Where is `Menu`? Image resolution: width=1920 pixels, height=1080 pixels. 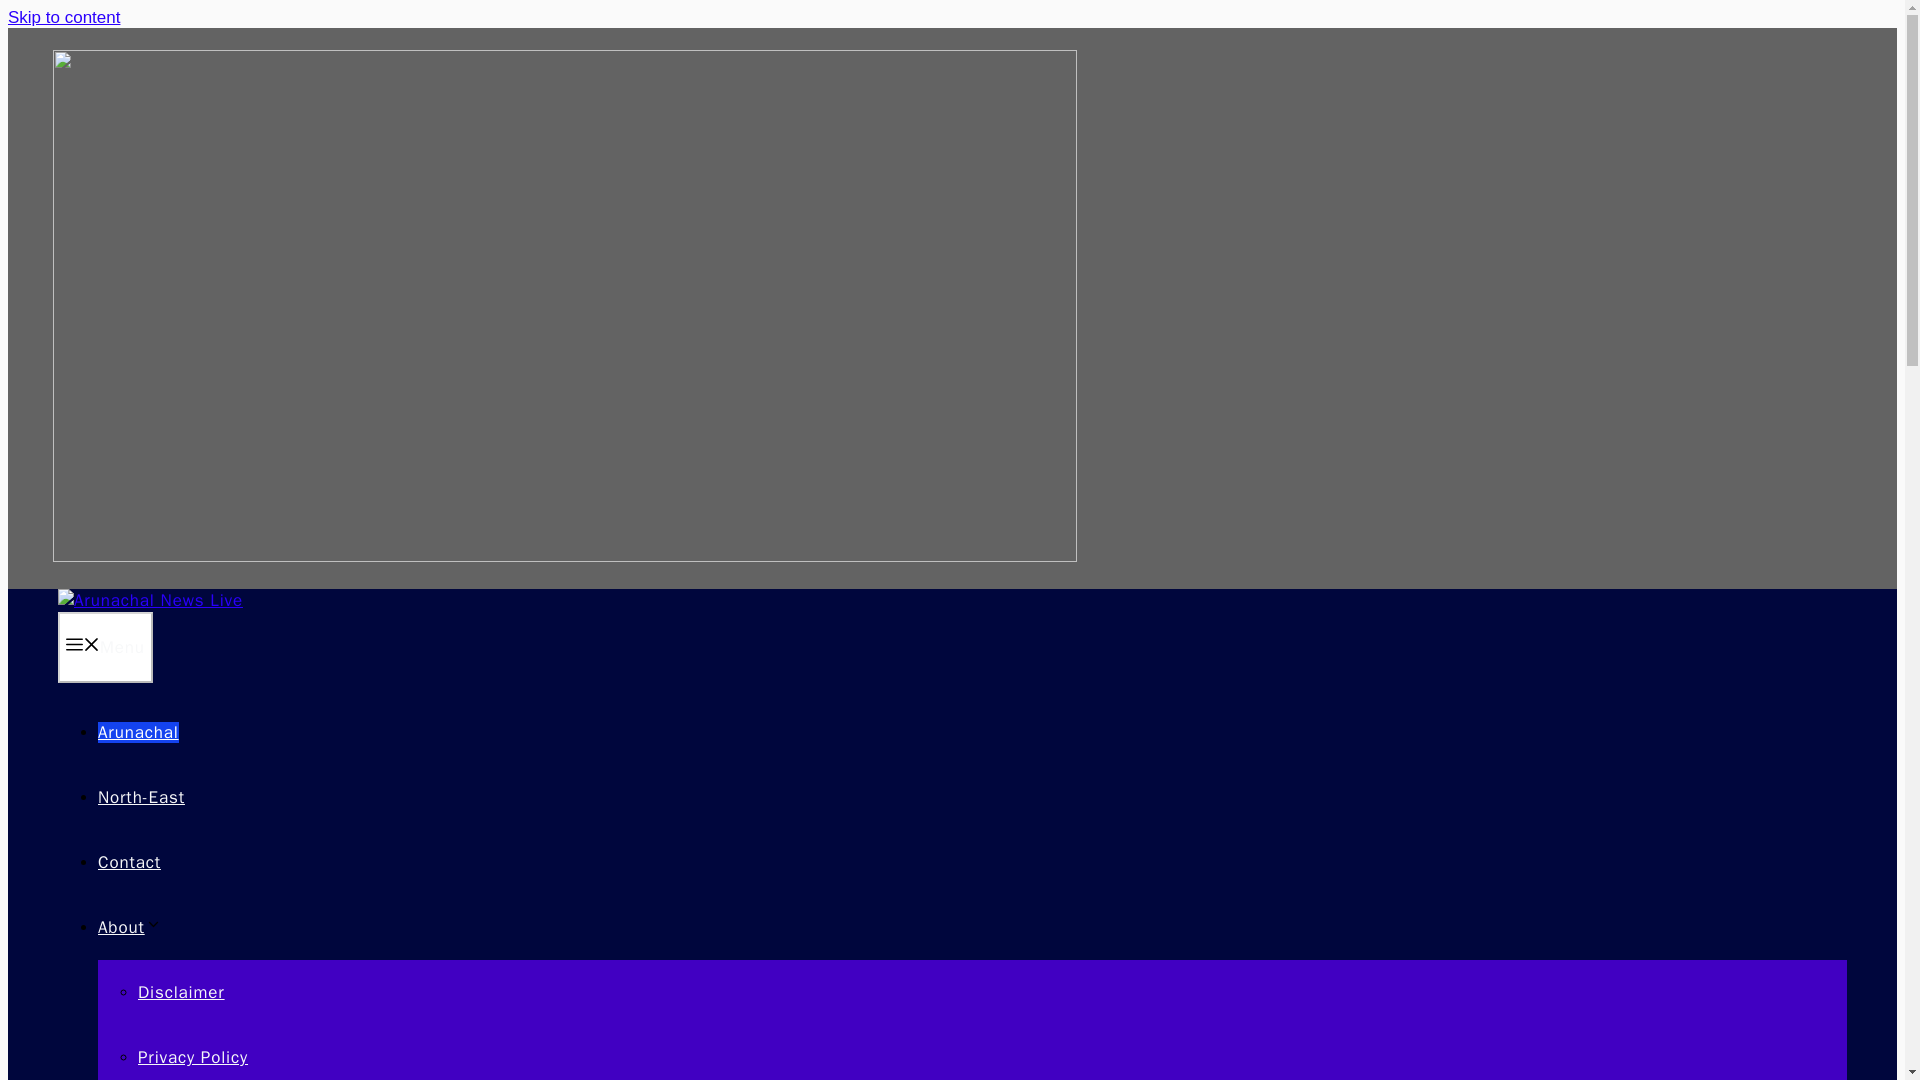 Menu is located at coordinates (105, 647).